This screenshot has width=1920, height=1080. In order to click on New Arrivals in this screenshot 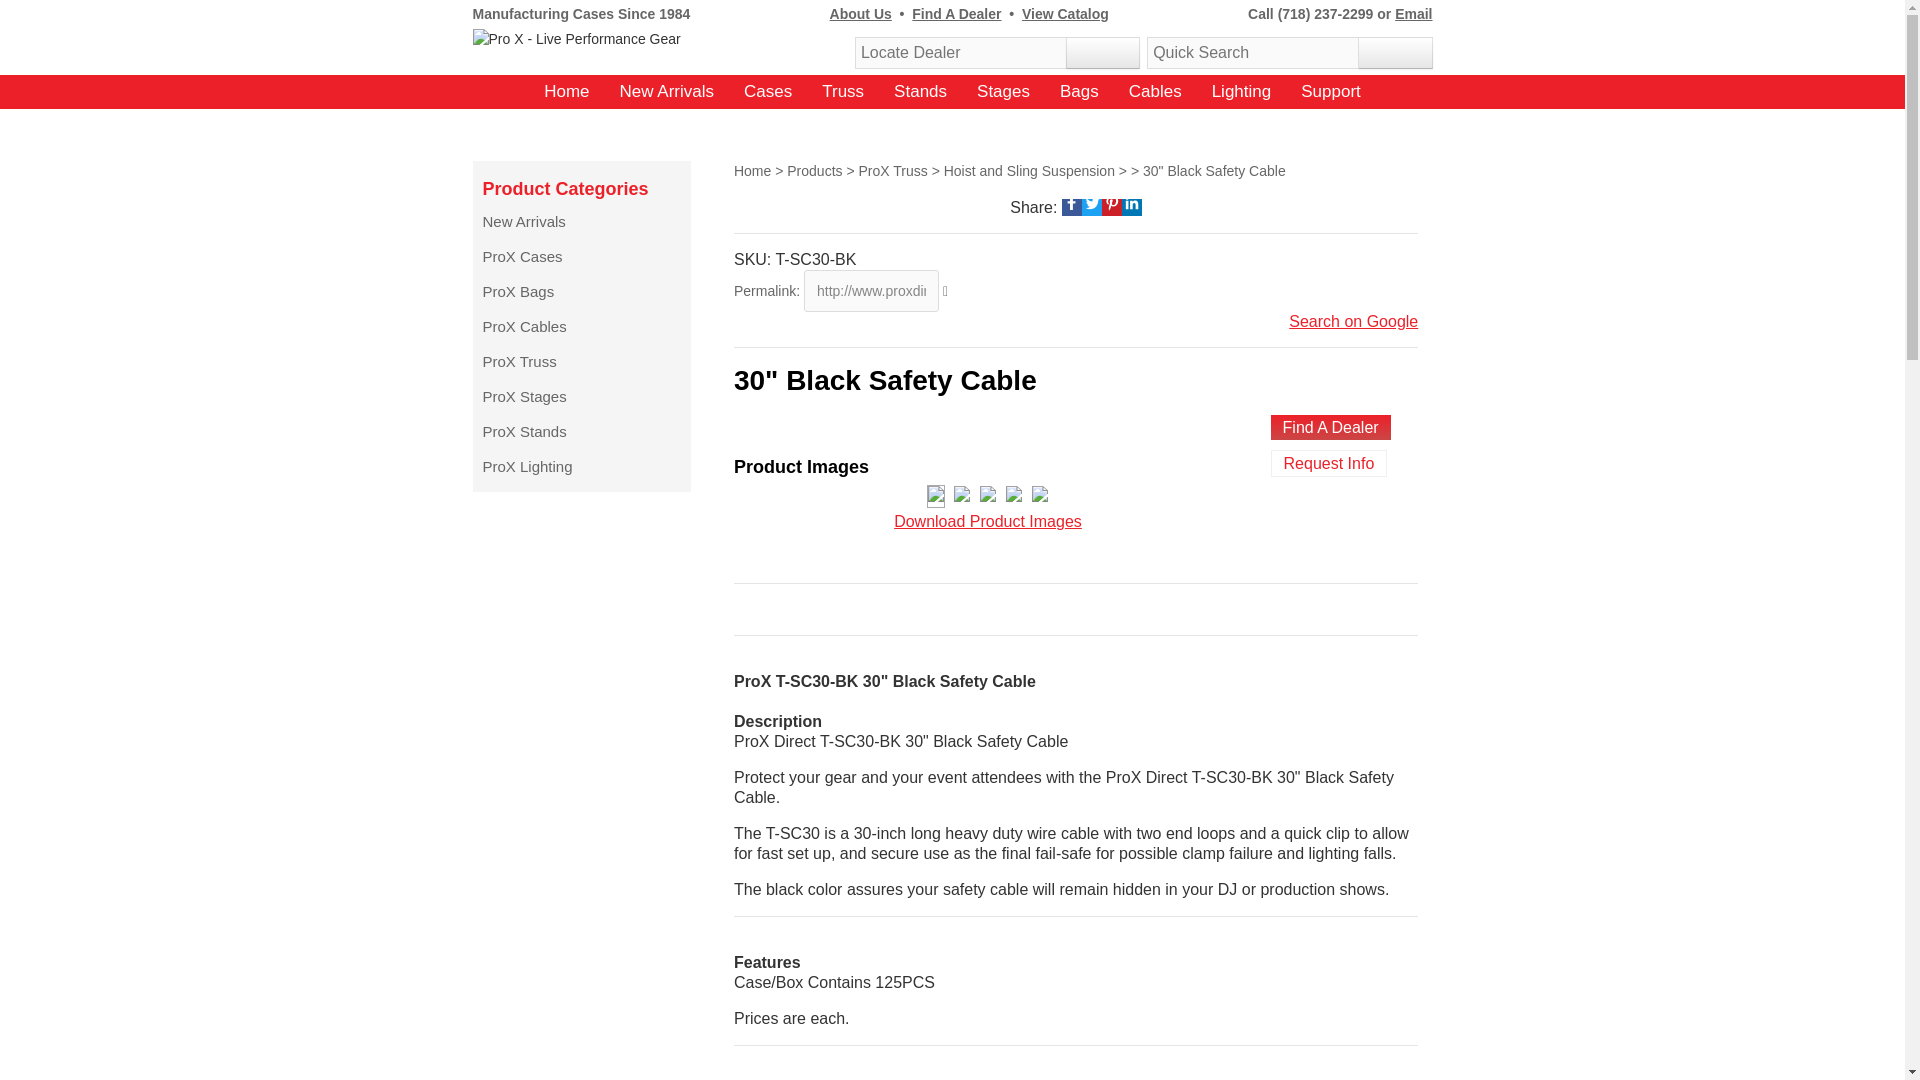, I will do `click(667, 92)`.